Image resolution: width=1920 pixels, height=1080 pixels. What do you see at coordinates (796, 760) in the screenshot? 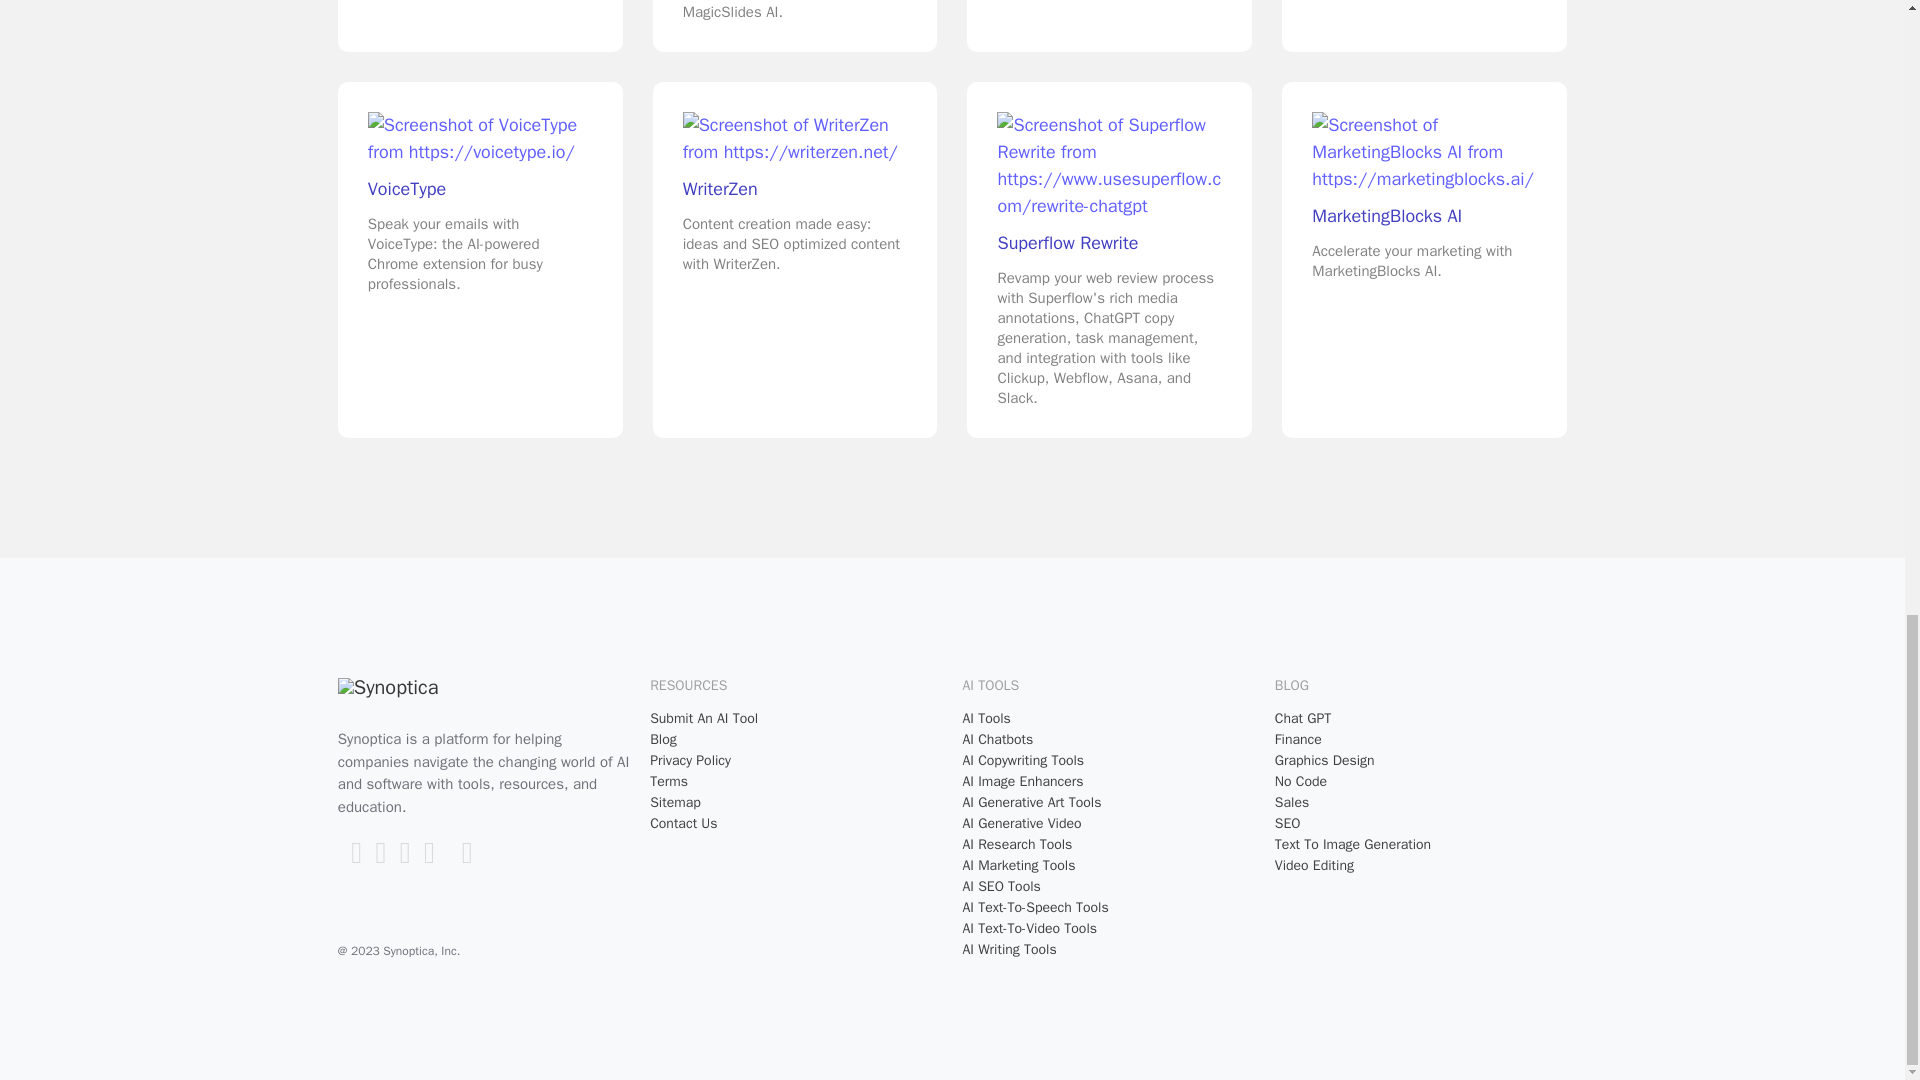
I see `Privacy Policy` at bounding box center [796, 760].